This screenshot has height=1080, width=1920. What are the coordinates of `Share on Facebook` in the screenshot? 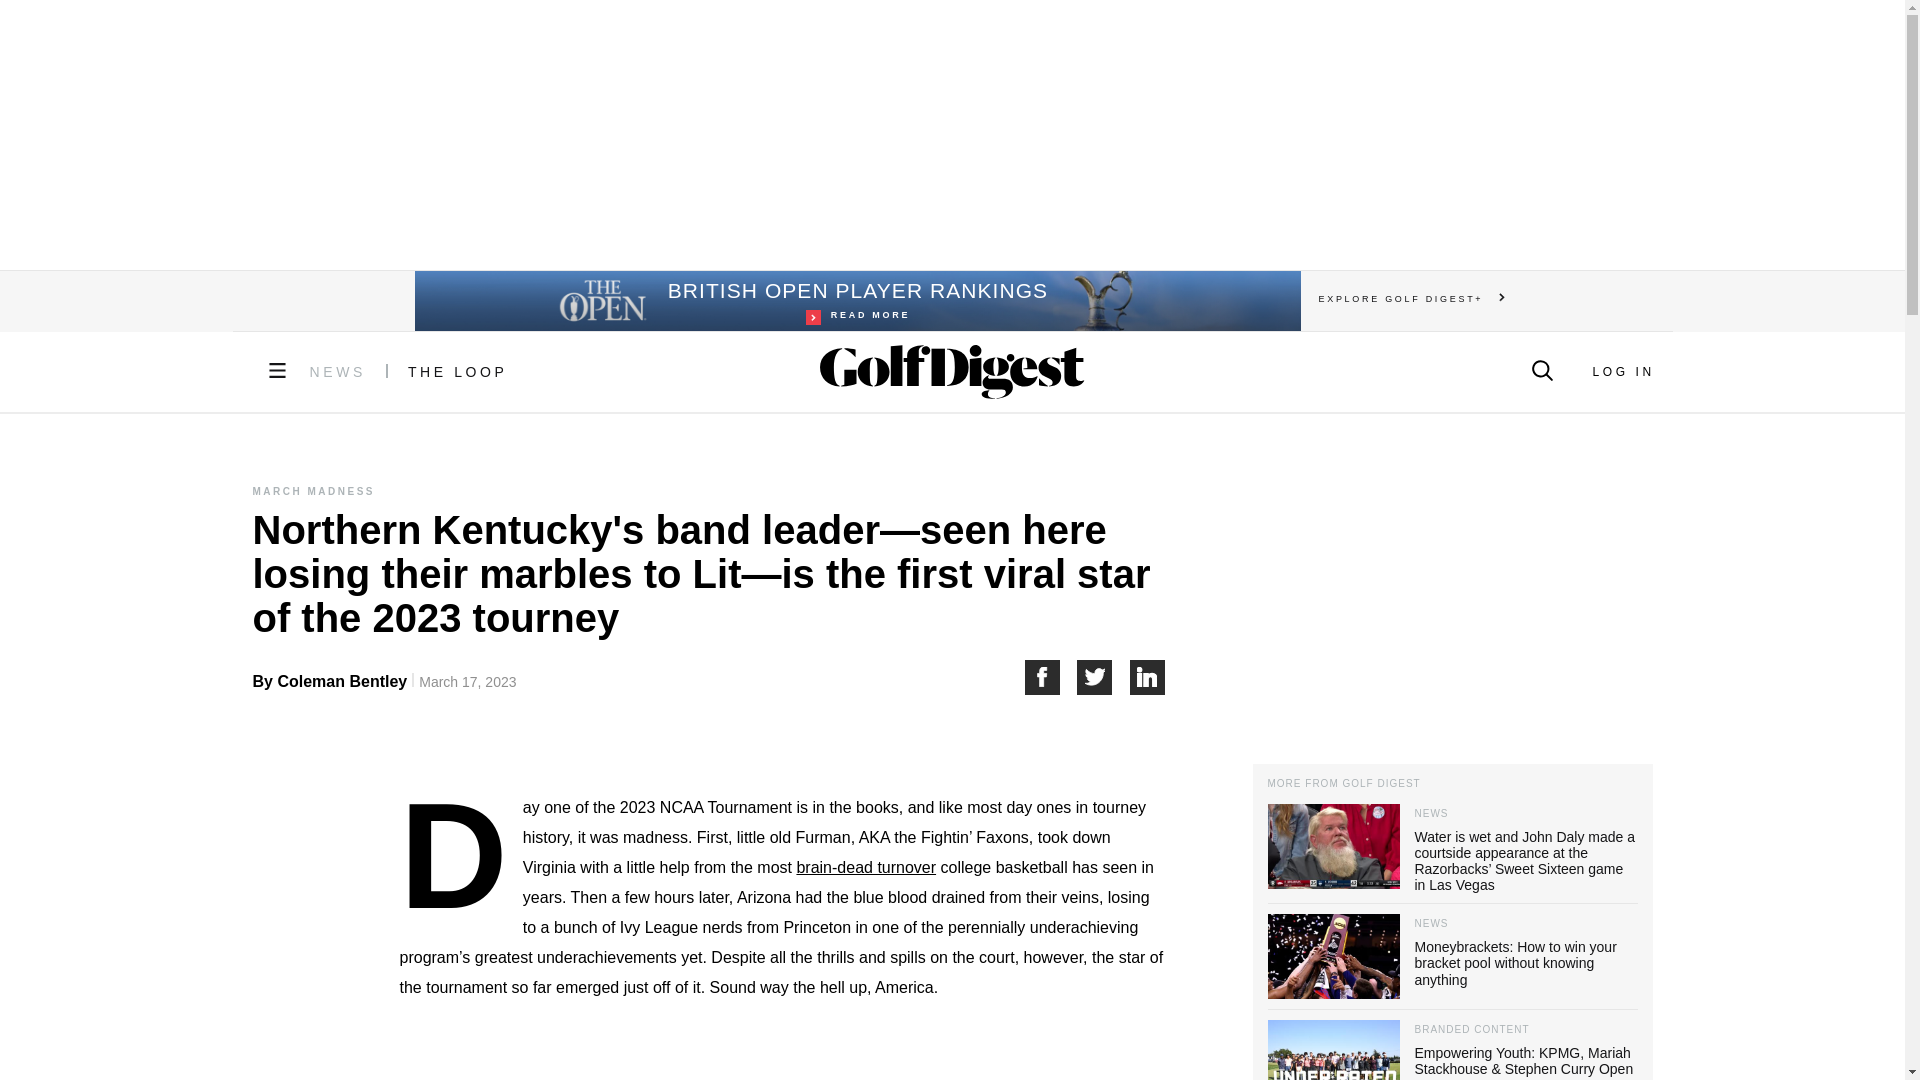 It's located at (856, 300).